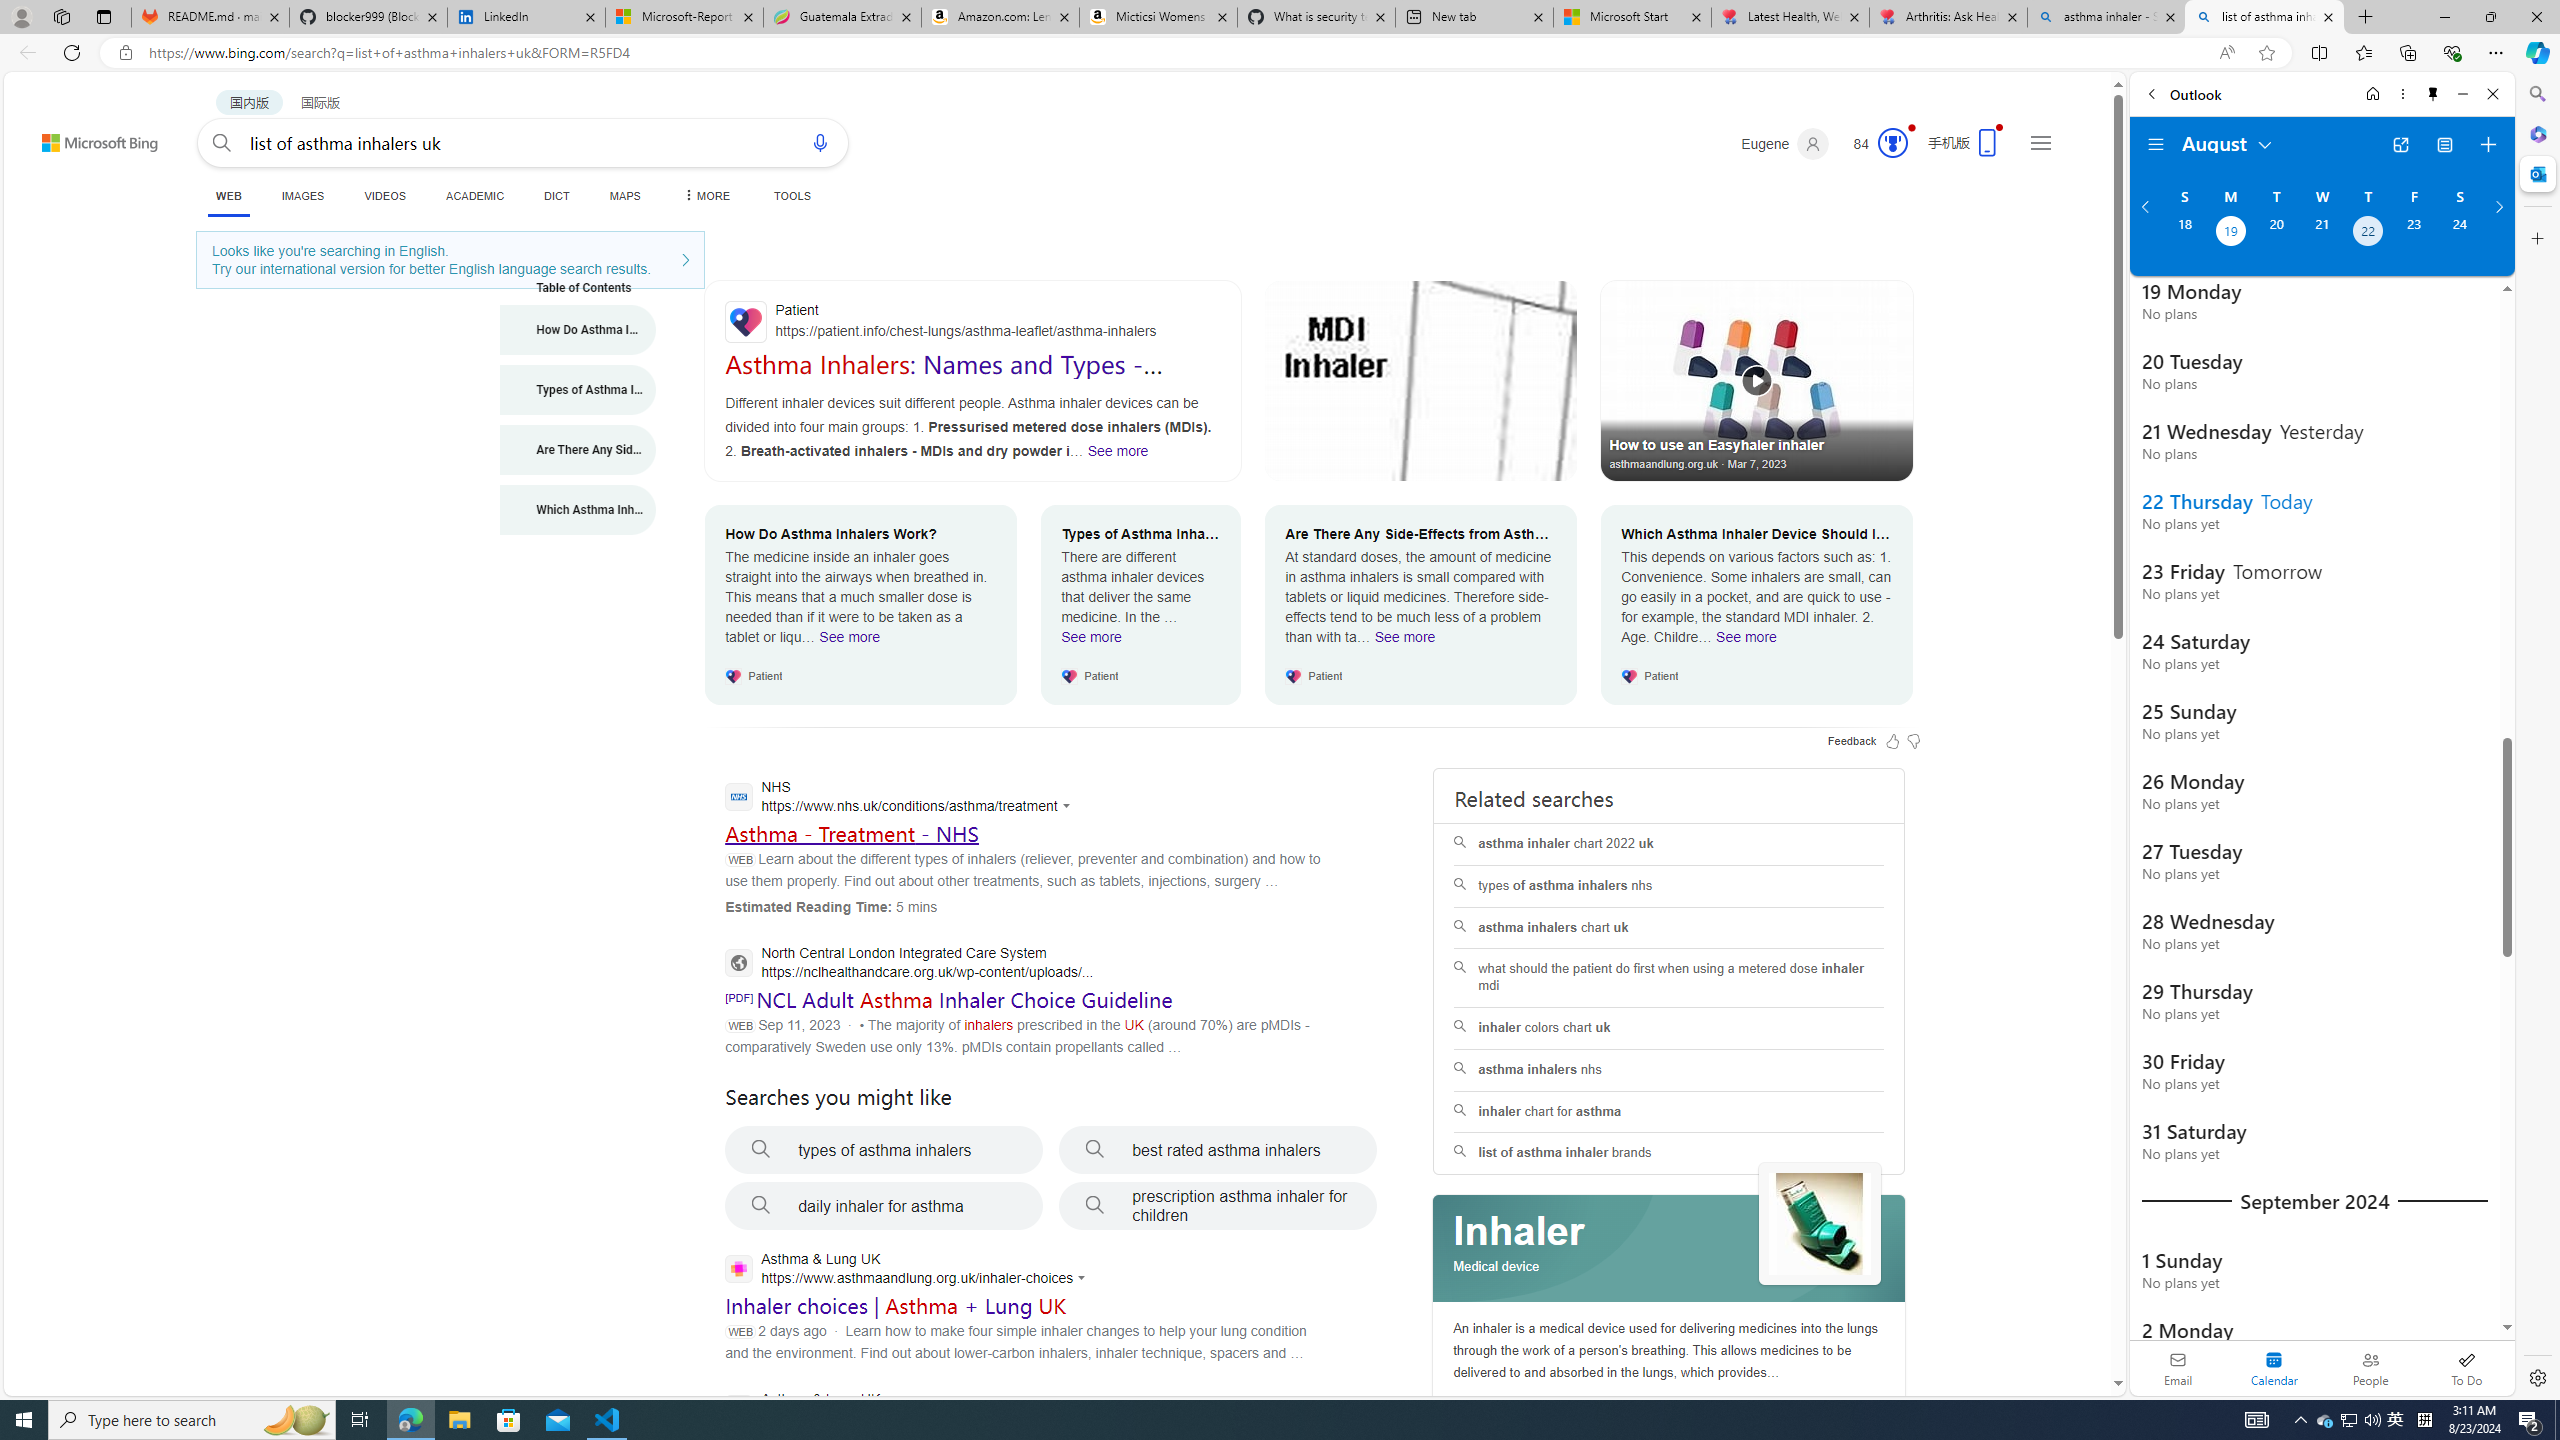 Image resolution: width=2560 pixels, height=1440 pixels. Describe the element at coordinates (2073, 1324) in the screenshot. I see `Search more` at that location.